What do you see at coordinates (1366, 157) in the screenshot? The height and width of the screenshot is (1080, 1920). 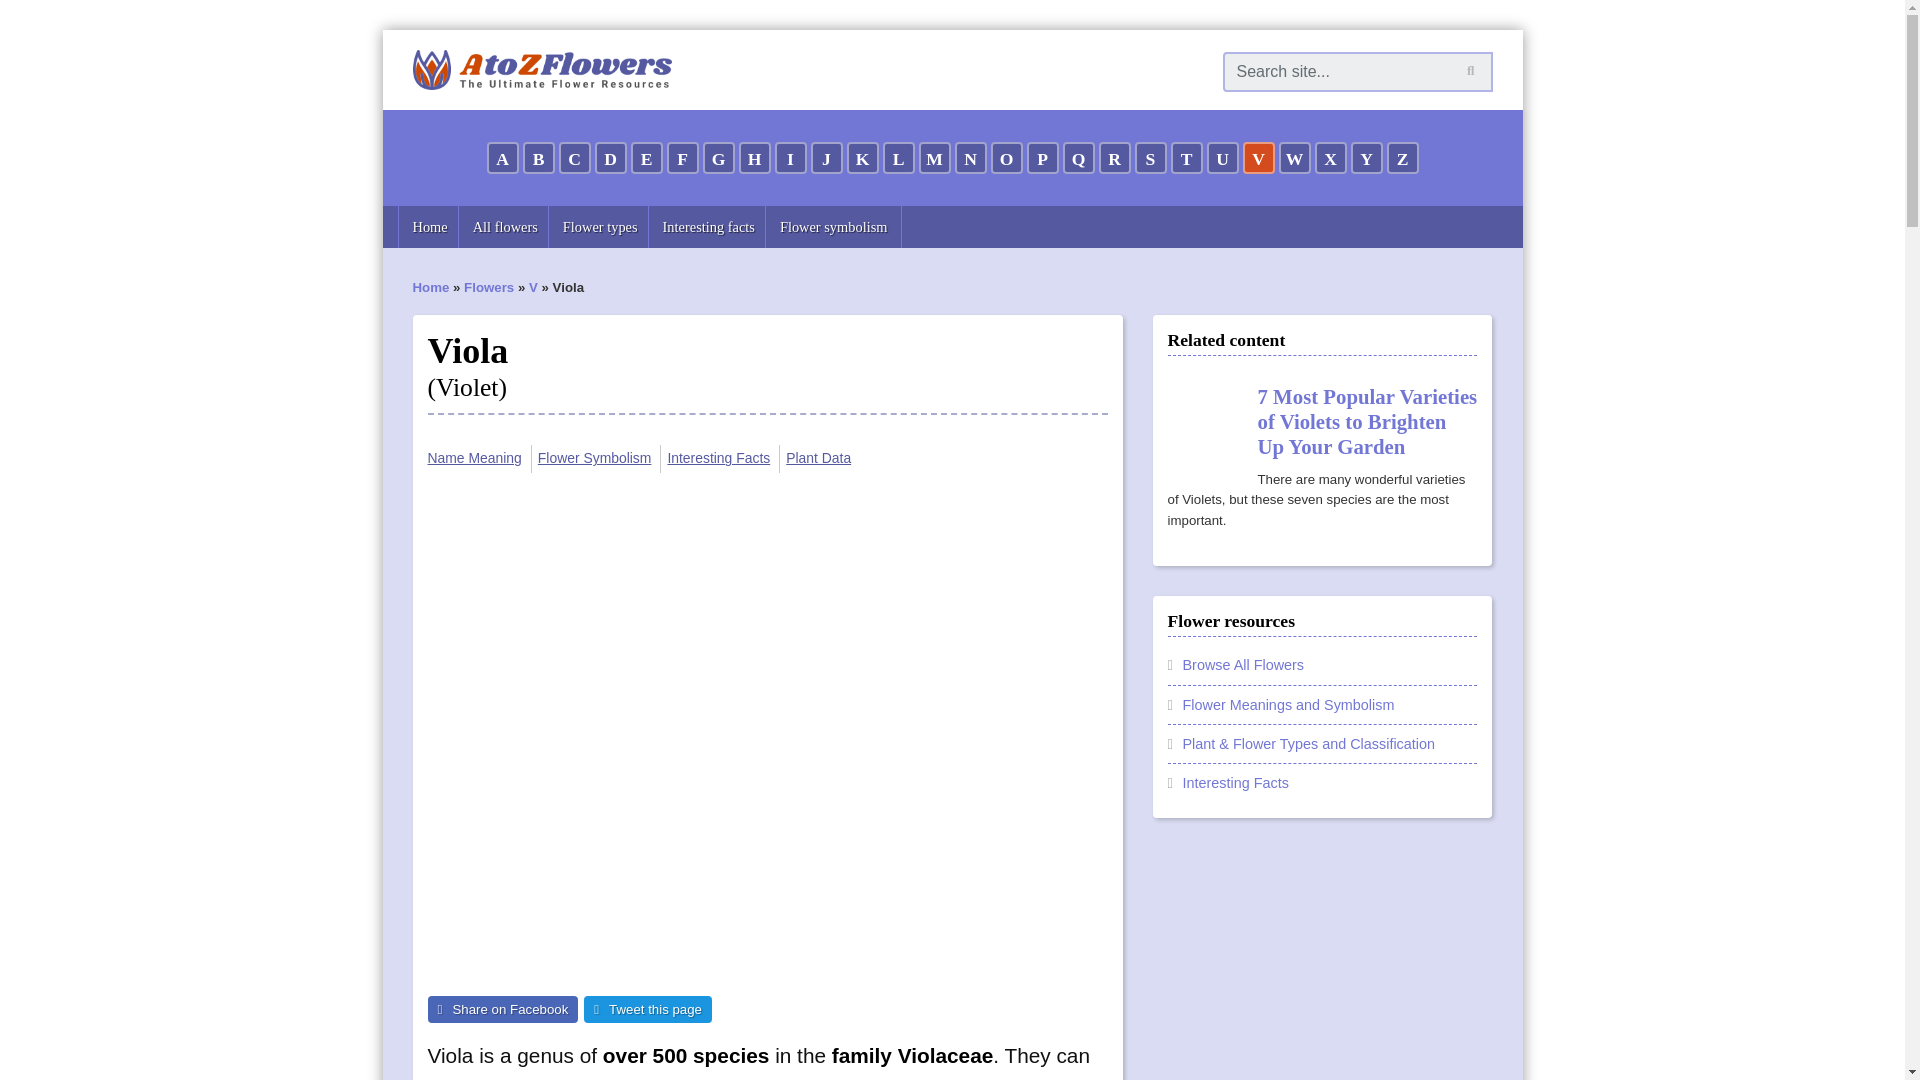 I see `Y` at bounding box center [1366, 157].